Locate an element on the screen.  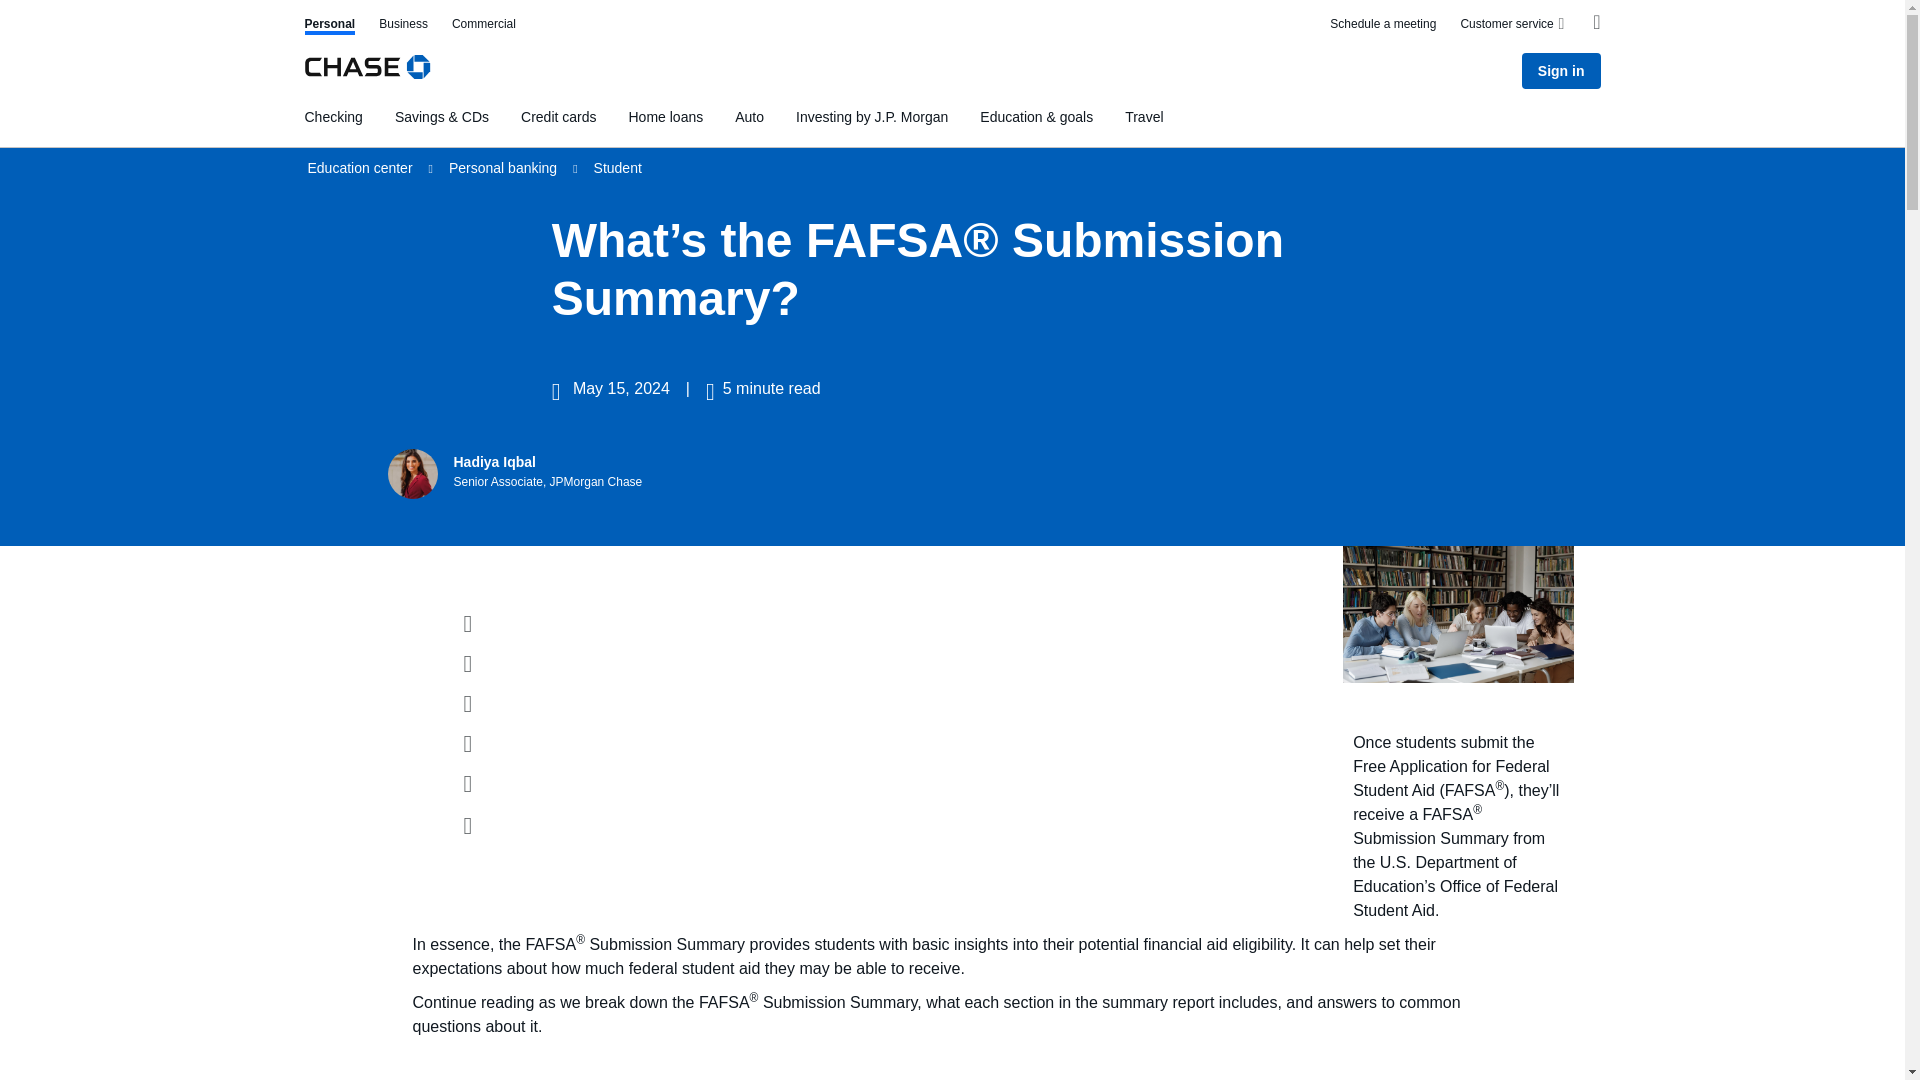
Schedule a meeting is located at coordinates (1383, 26).